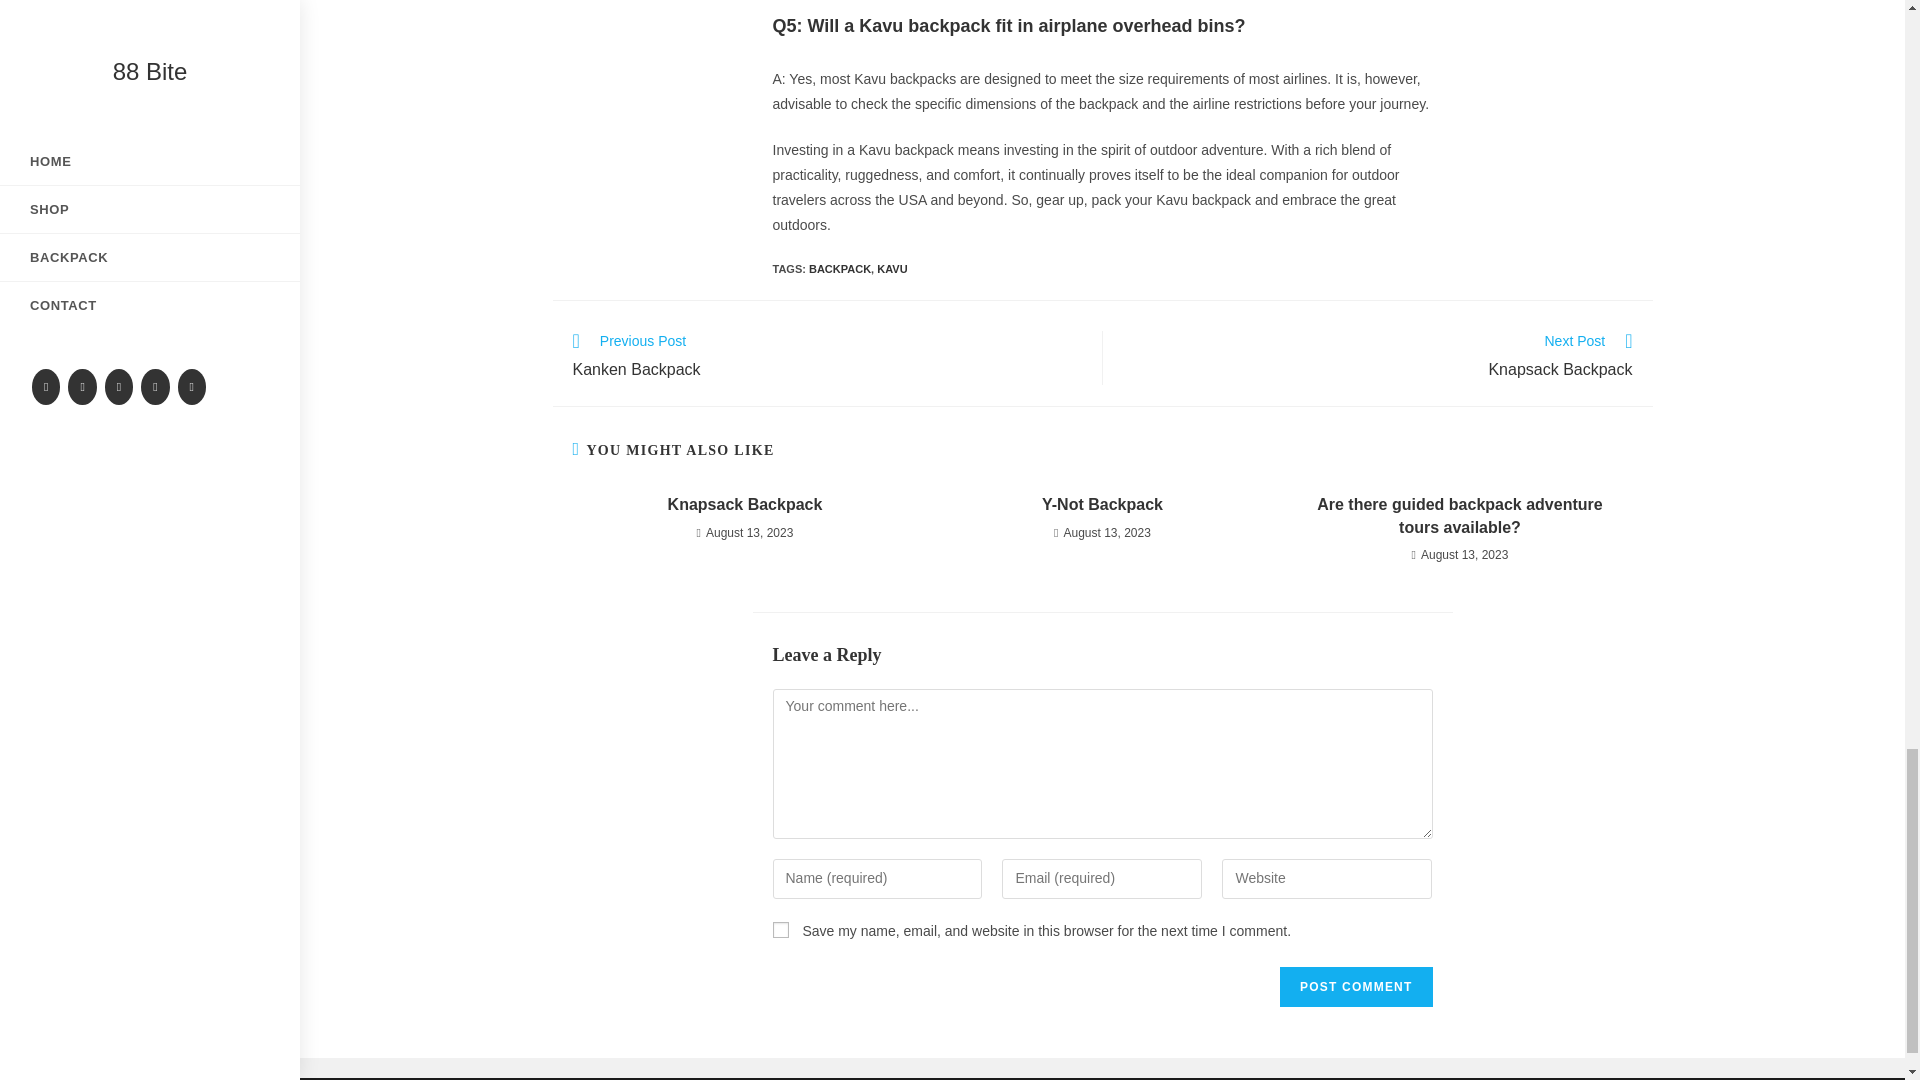 The width and height of the screenshot is (1920, 1080). I want to click on Knapsack Backpack, so click(1356, 986).